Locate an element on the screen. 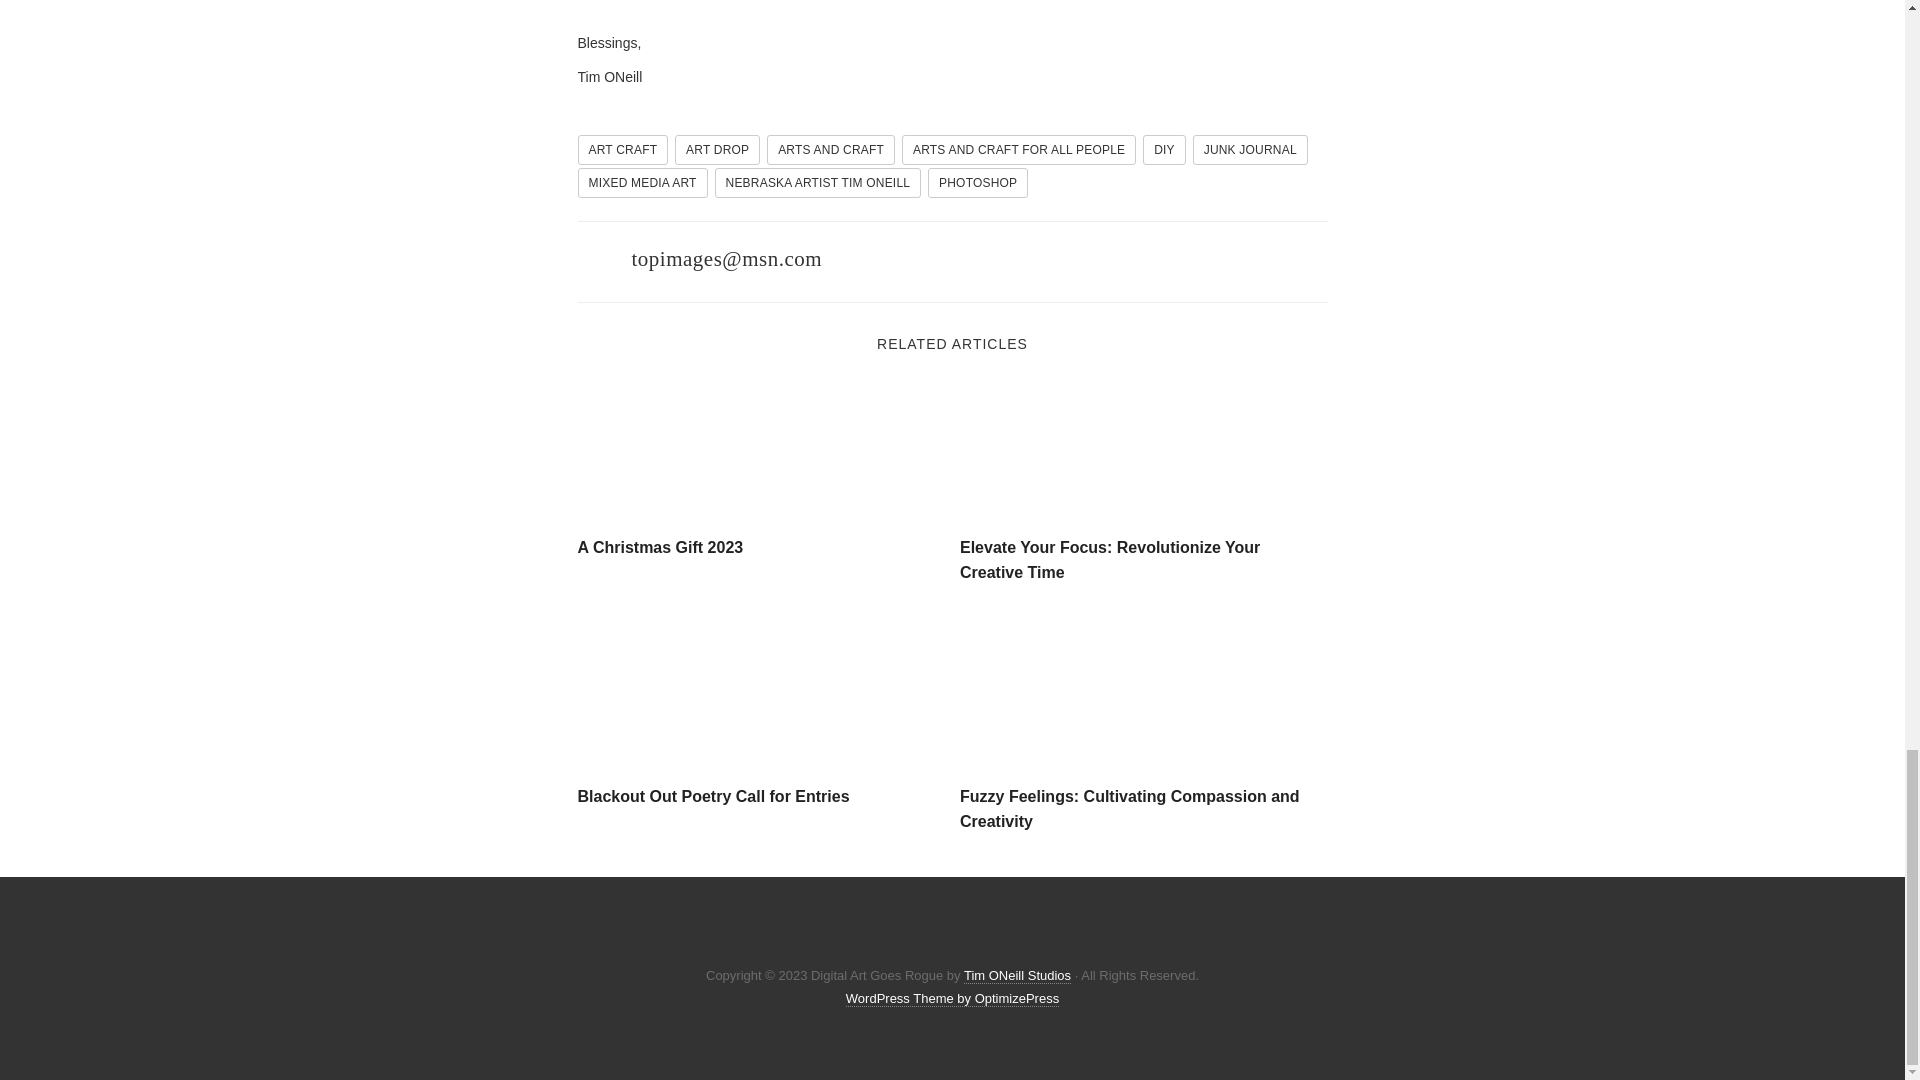 The width and height of the screenshot is (1920, 1080). WordPress Theme by OptimizePress is located at coordinates (952, 998).